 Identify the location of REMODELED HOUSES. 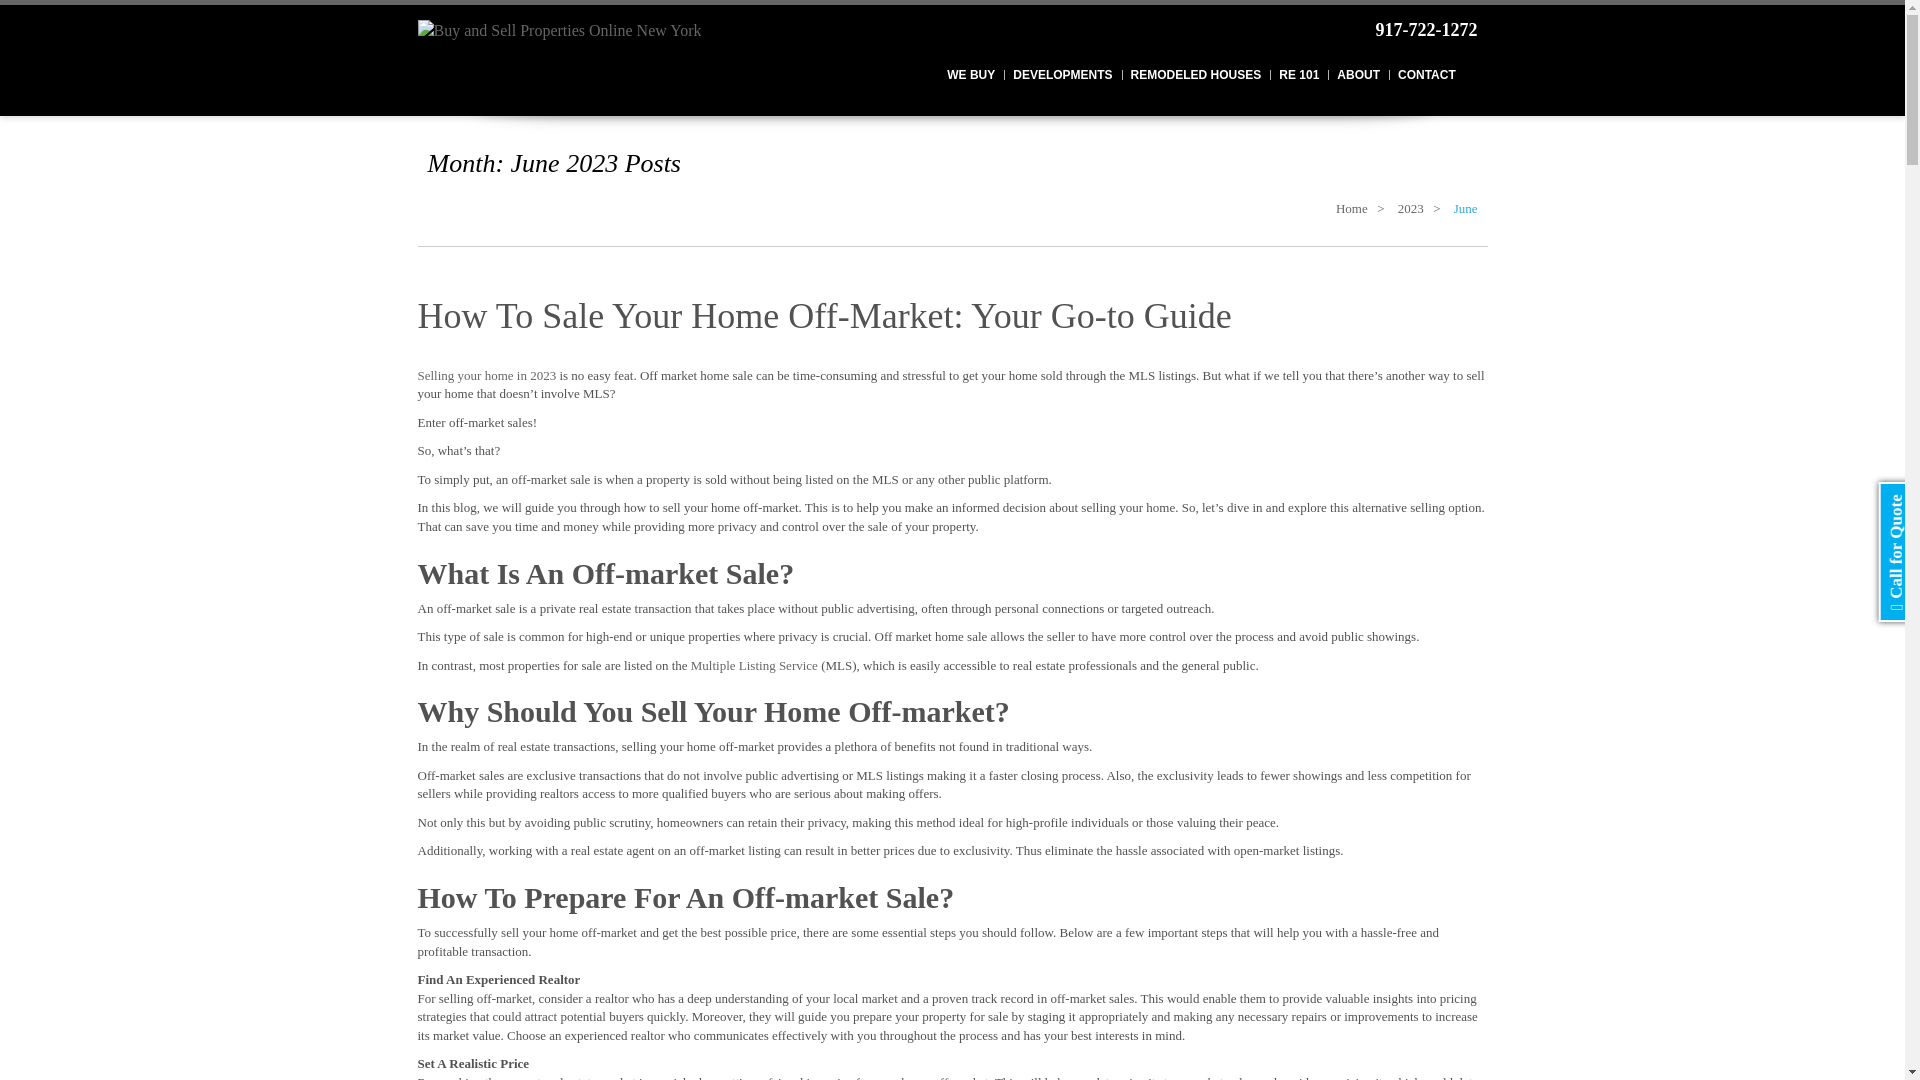
(1196, 76).